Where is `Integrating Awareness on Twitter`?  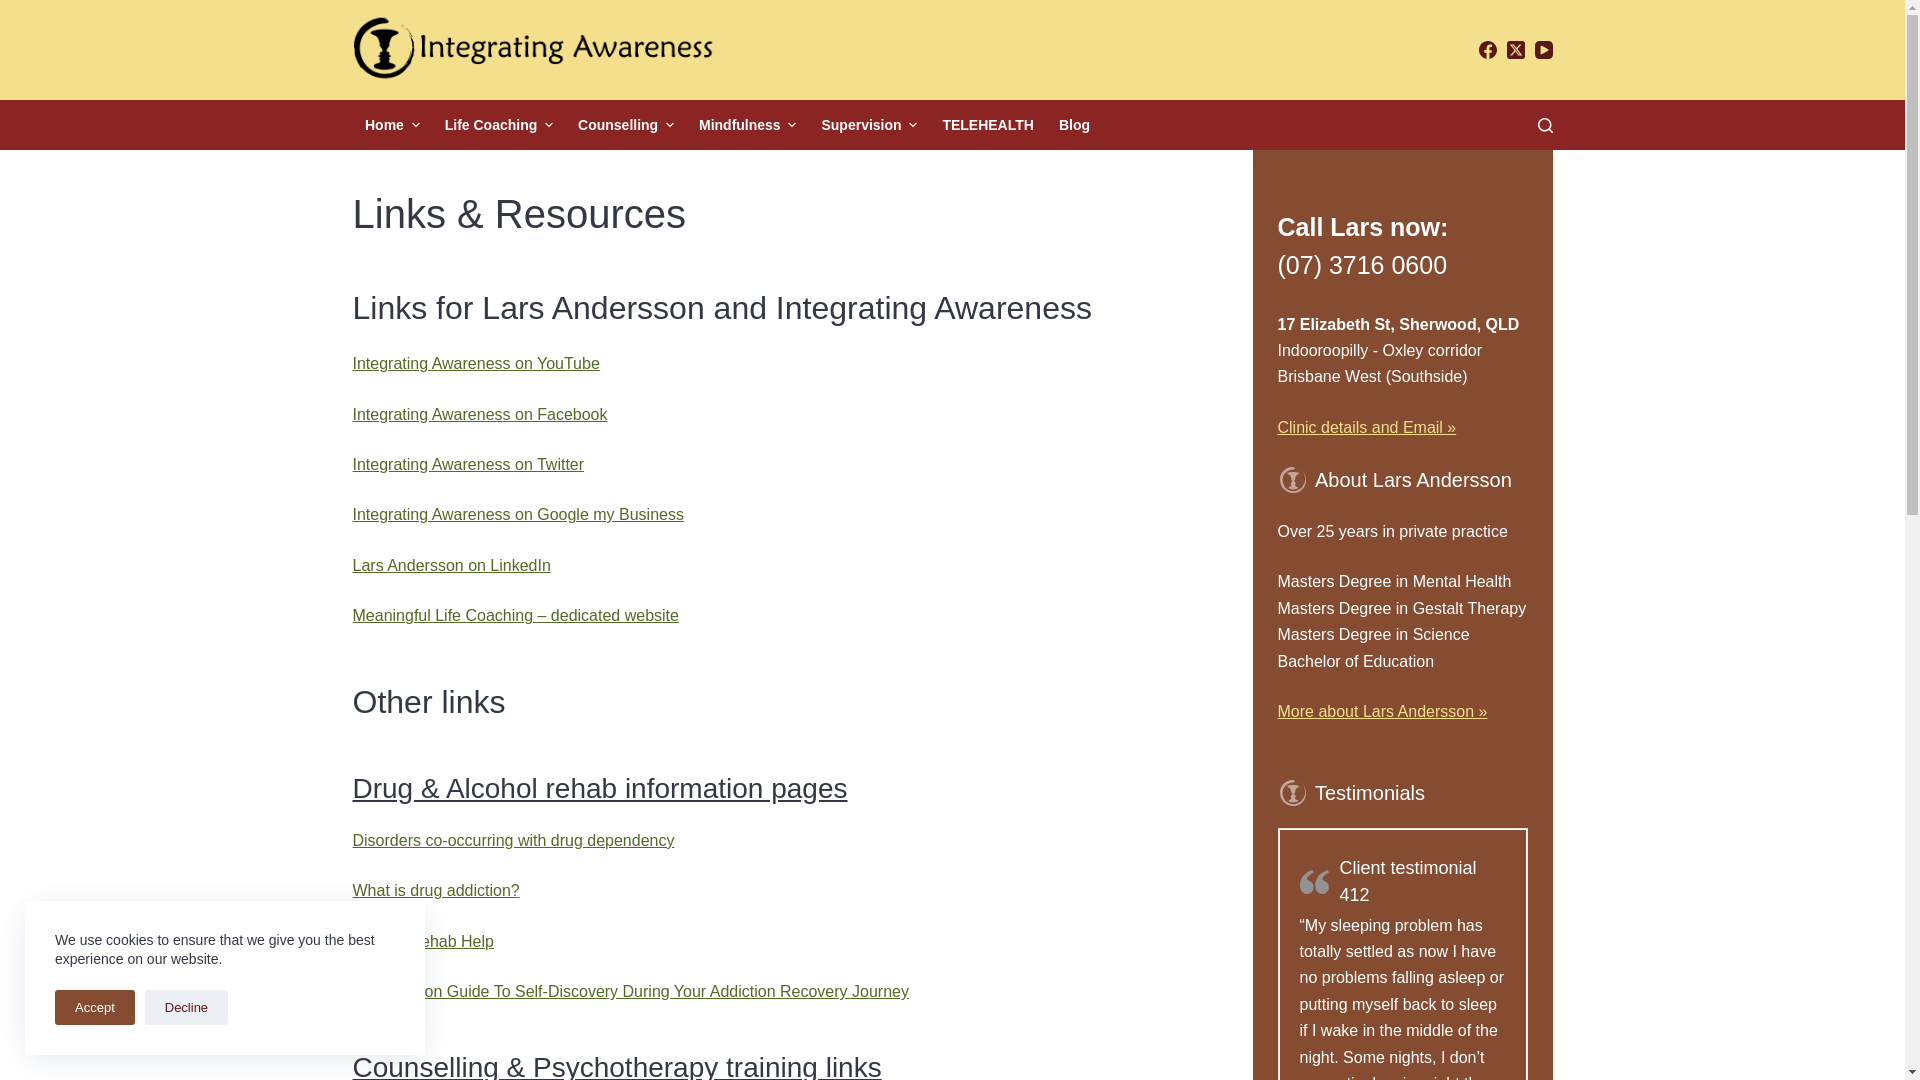 Integrating Awareness on Twitter is located at coordinates (468, 464).